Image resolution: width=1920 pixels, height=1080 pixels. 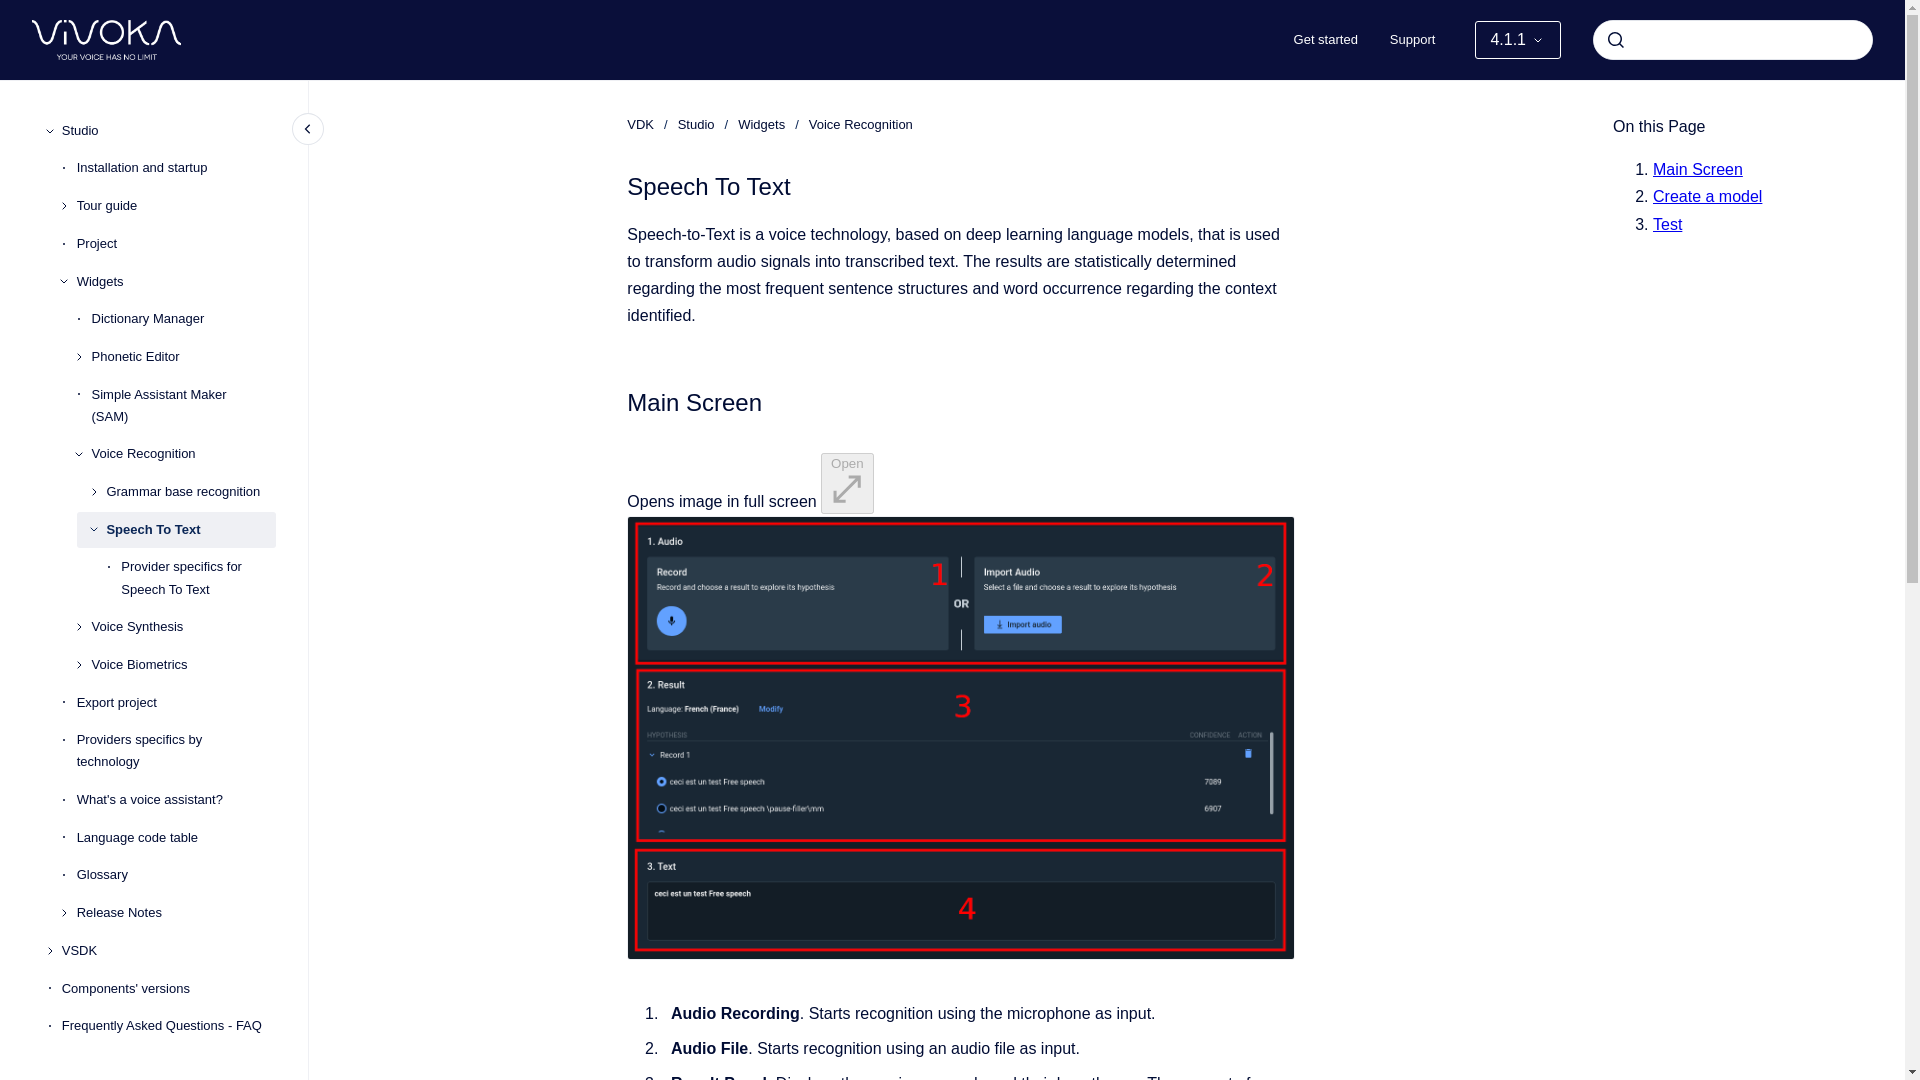 What do you see at coordinates (176, 702) in the screenshot?
I see `Export project` at bounding box center [176, 702].